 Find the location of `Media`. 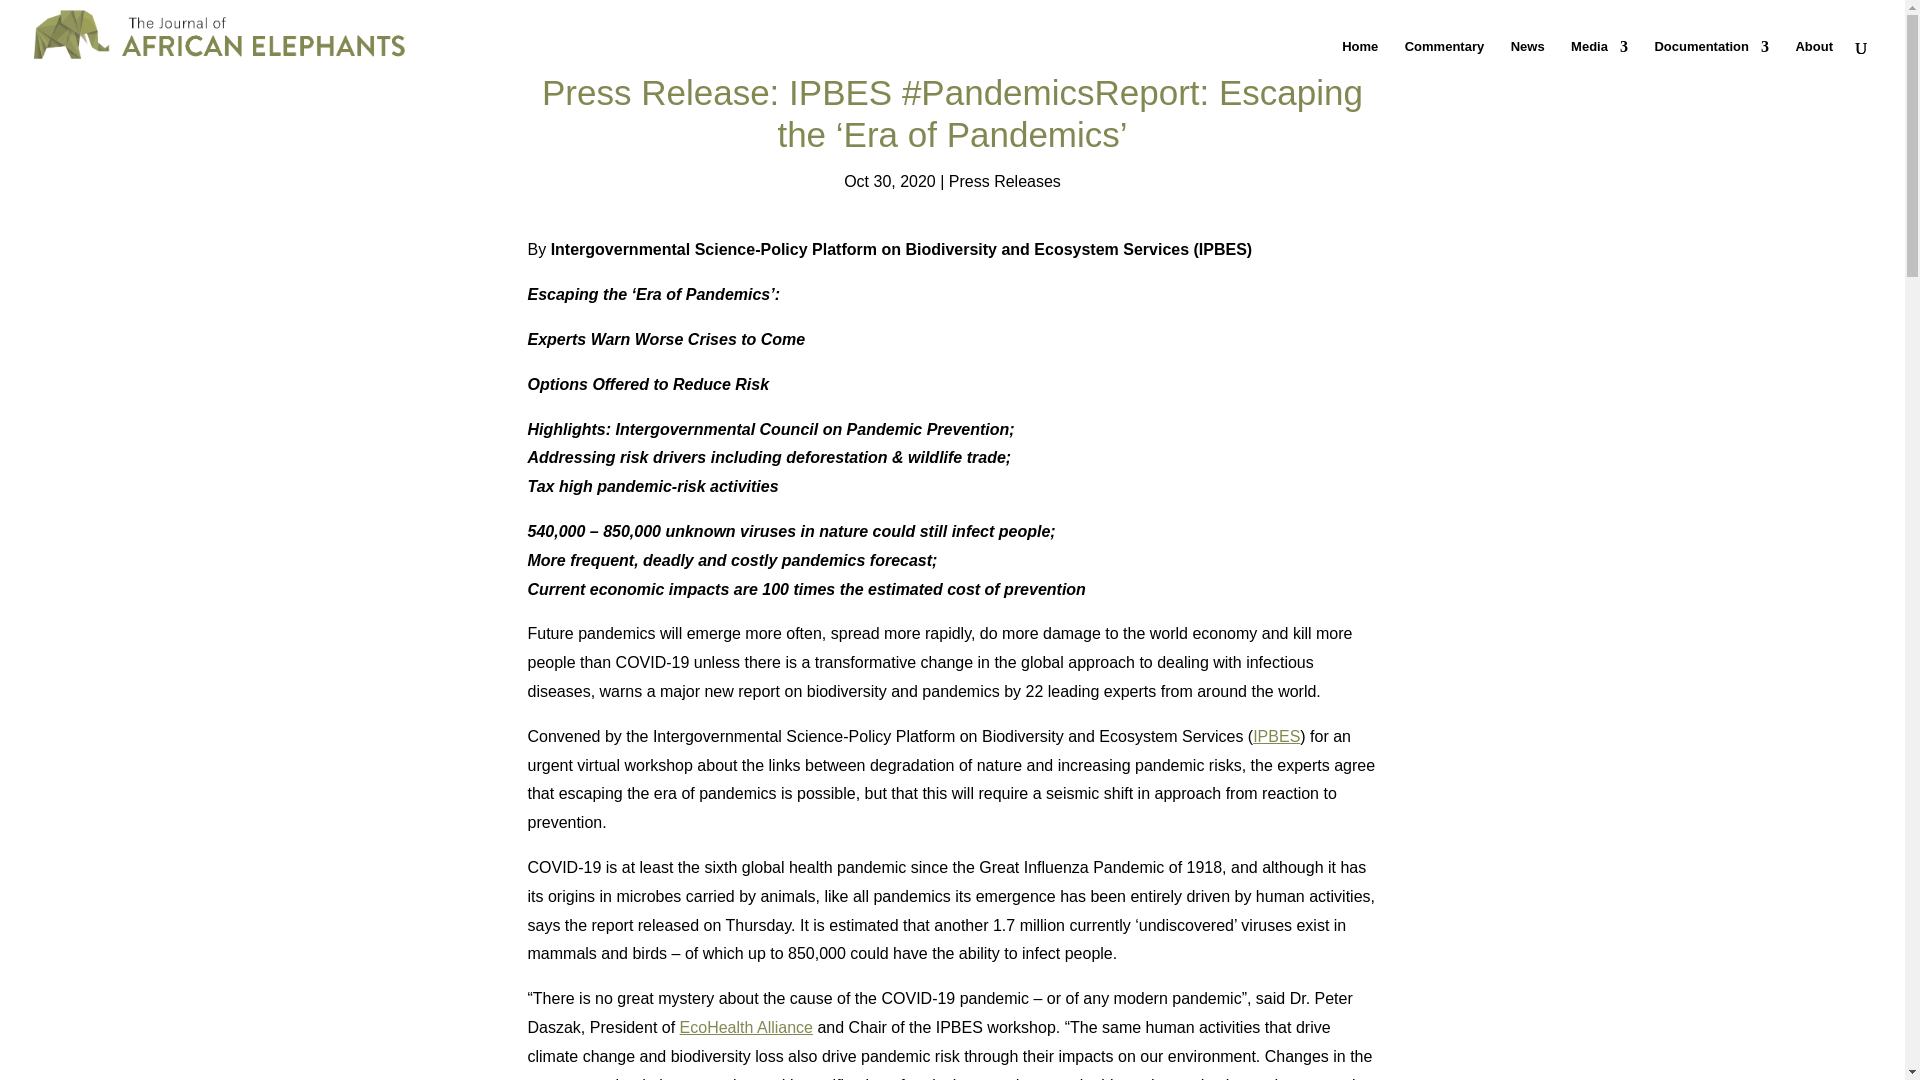

Media is located at coordinates (1599, 54).